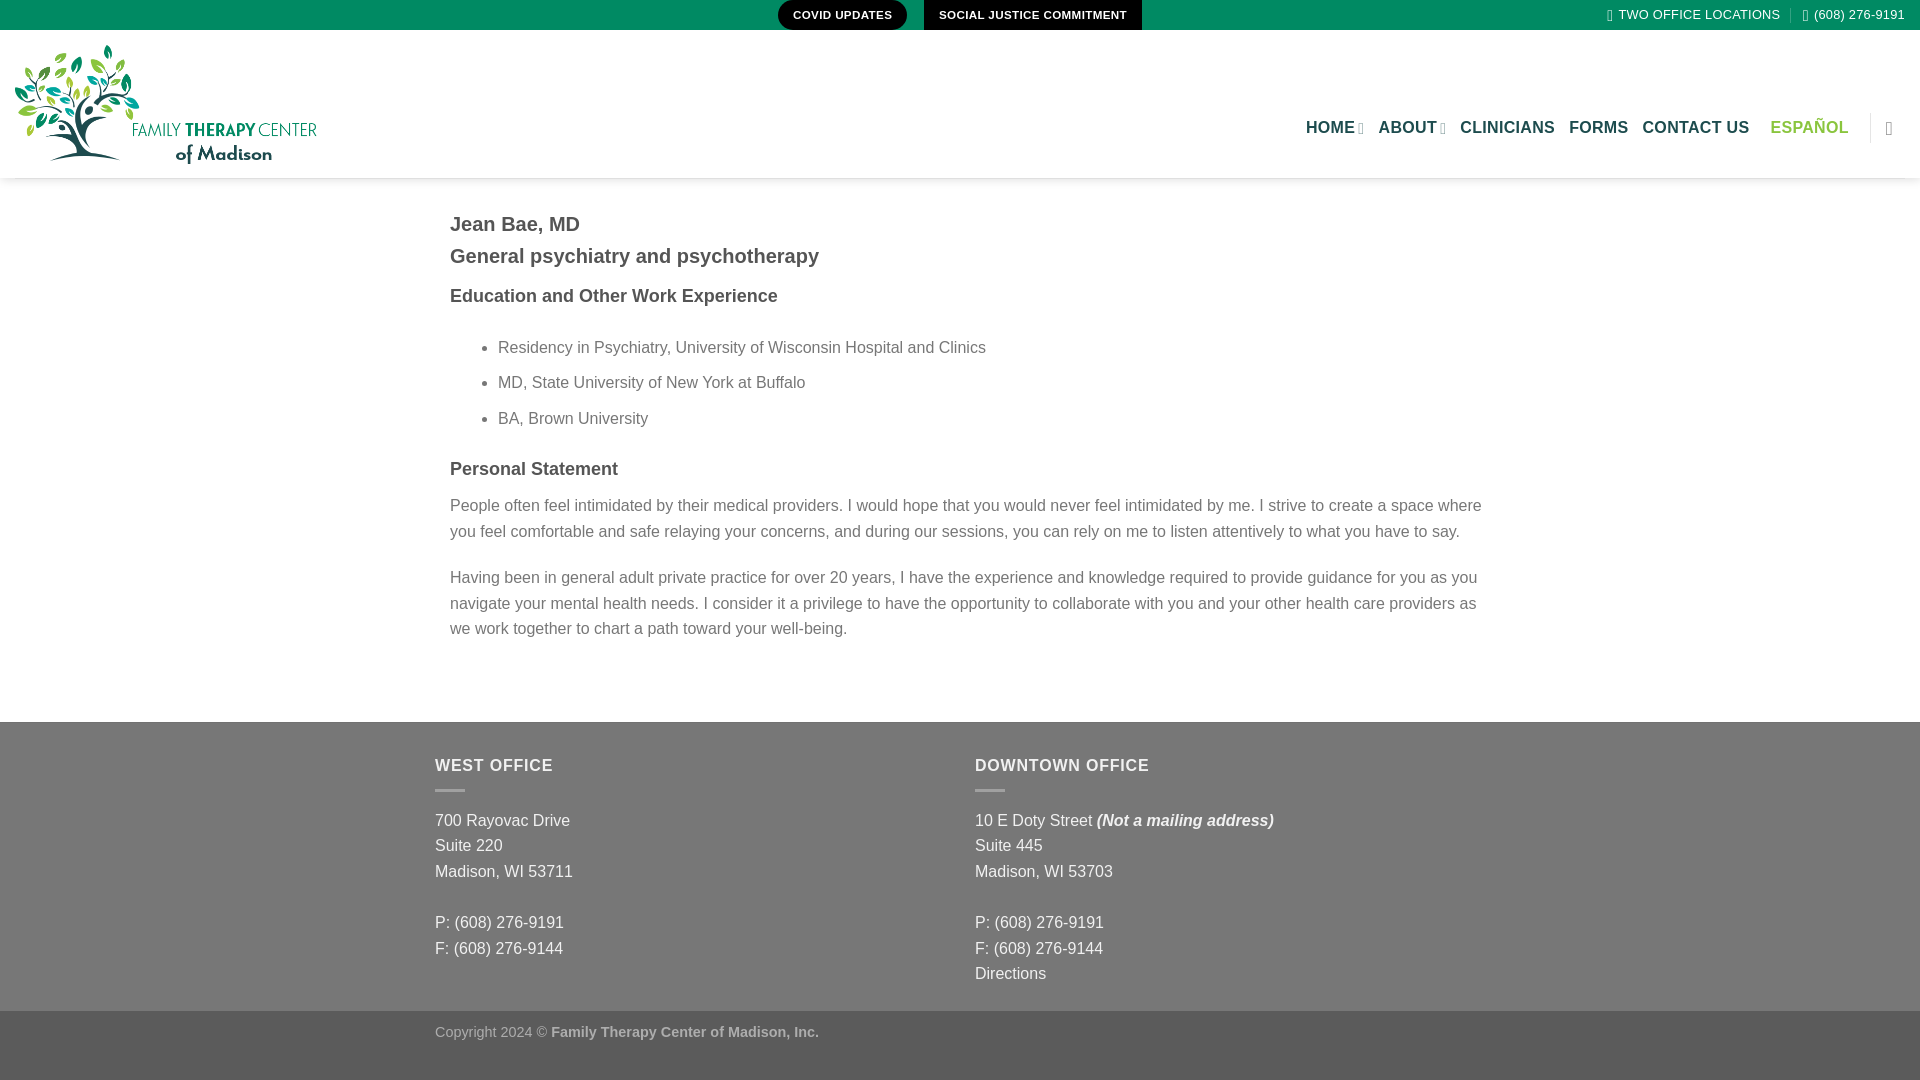 The width and height of the screenshot is (1920, 1080). I want to click on CONTACT US, so click(1695, 128).